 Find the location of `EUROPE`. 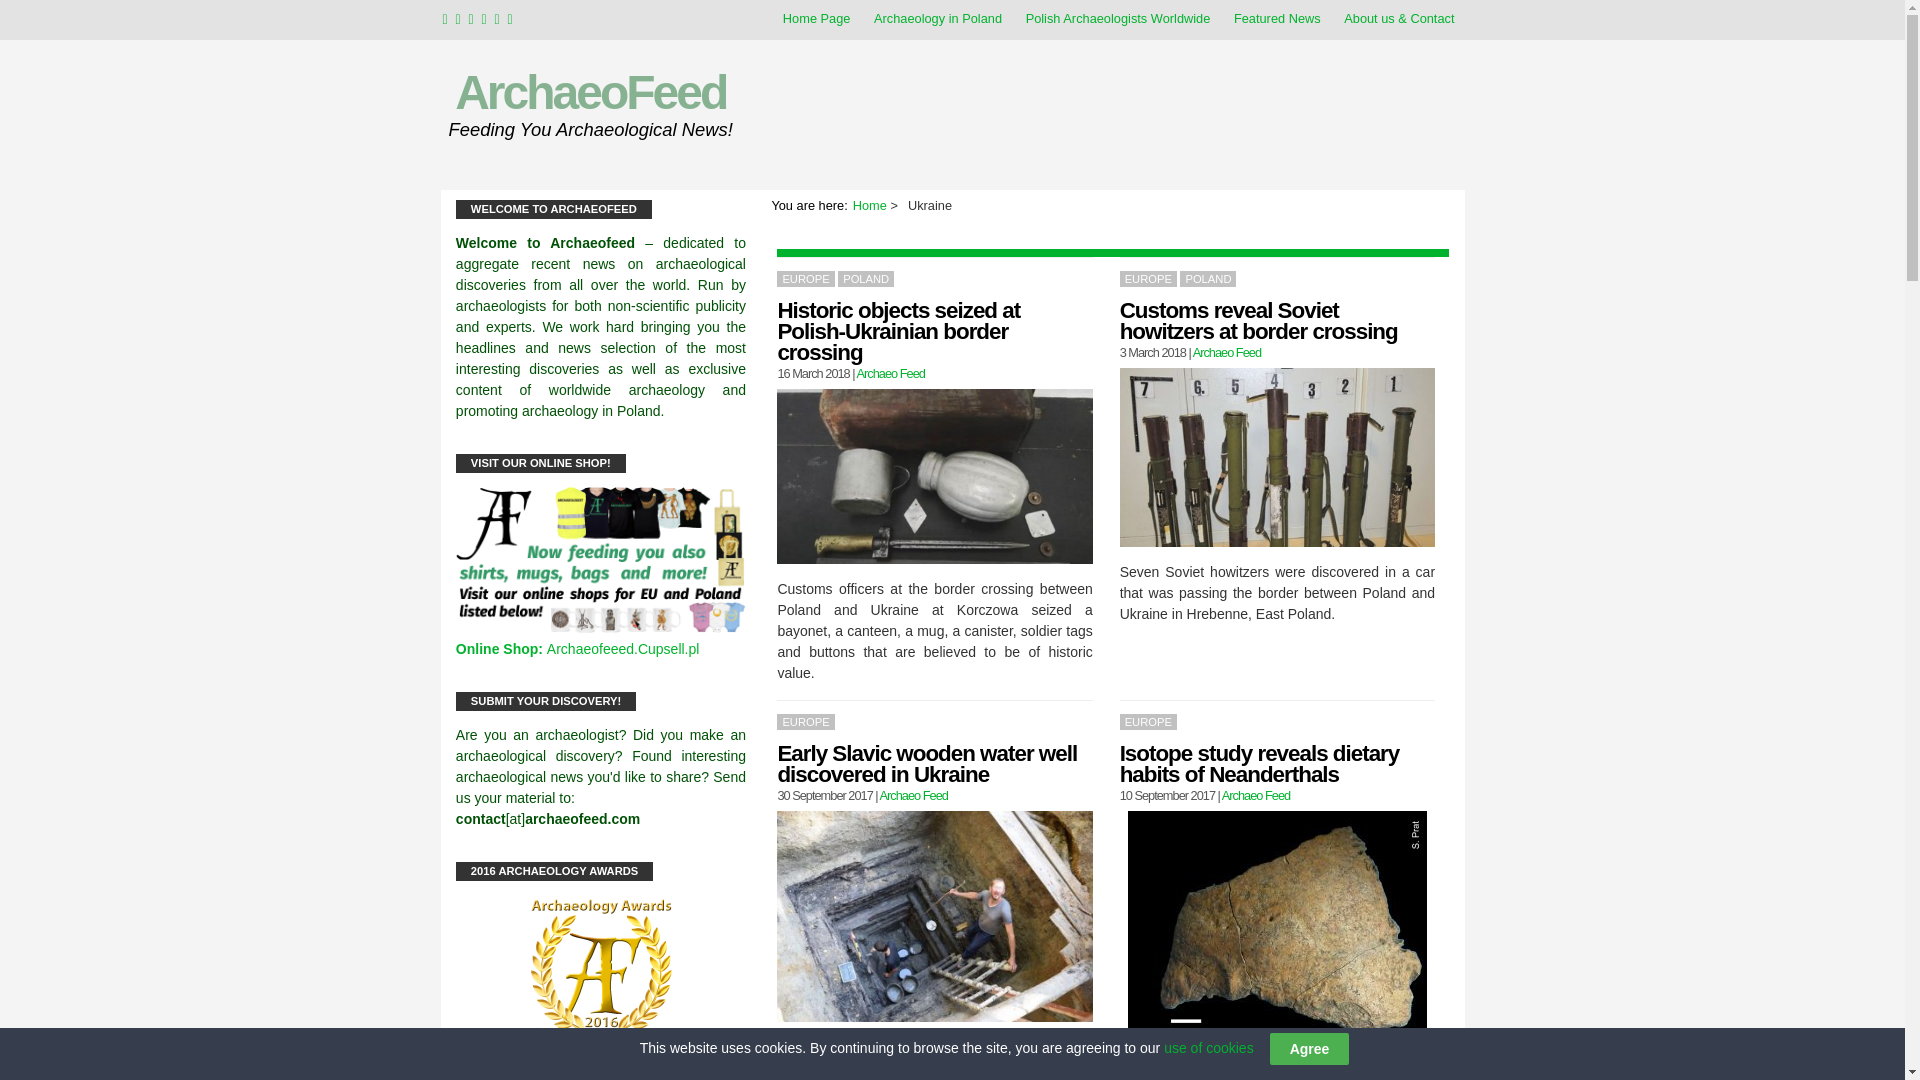

EUROPE is located at coordinates (805, 279).